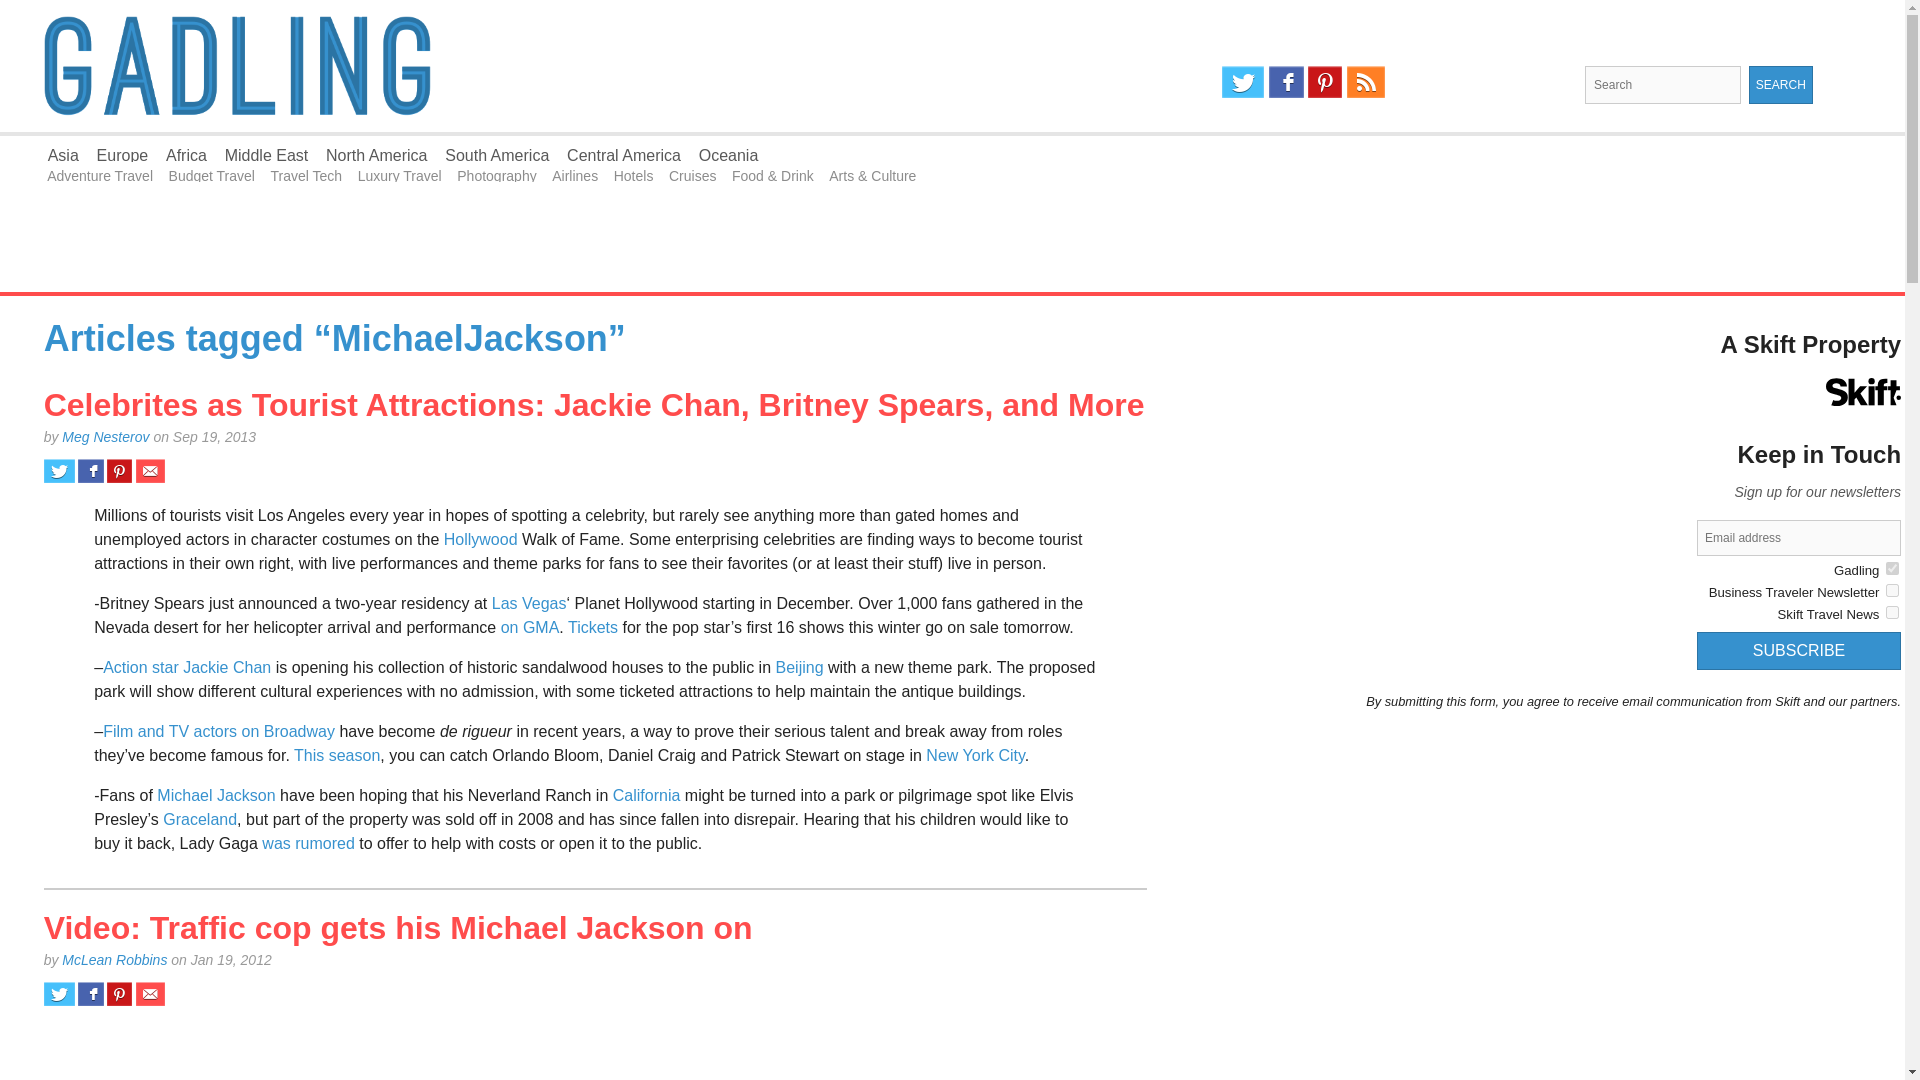 The image size is (1920, 1080). What do you see at coordinates (218, 730) in the screenshot?
I see `Film and TV actors on Broadway` at bounding box center [218, 730].